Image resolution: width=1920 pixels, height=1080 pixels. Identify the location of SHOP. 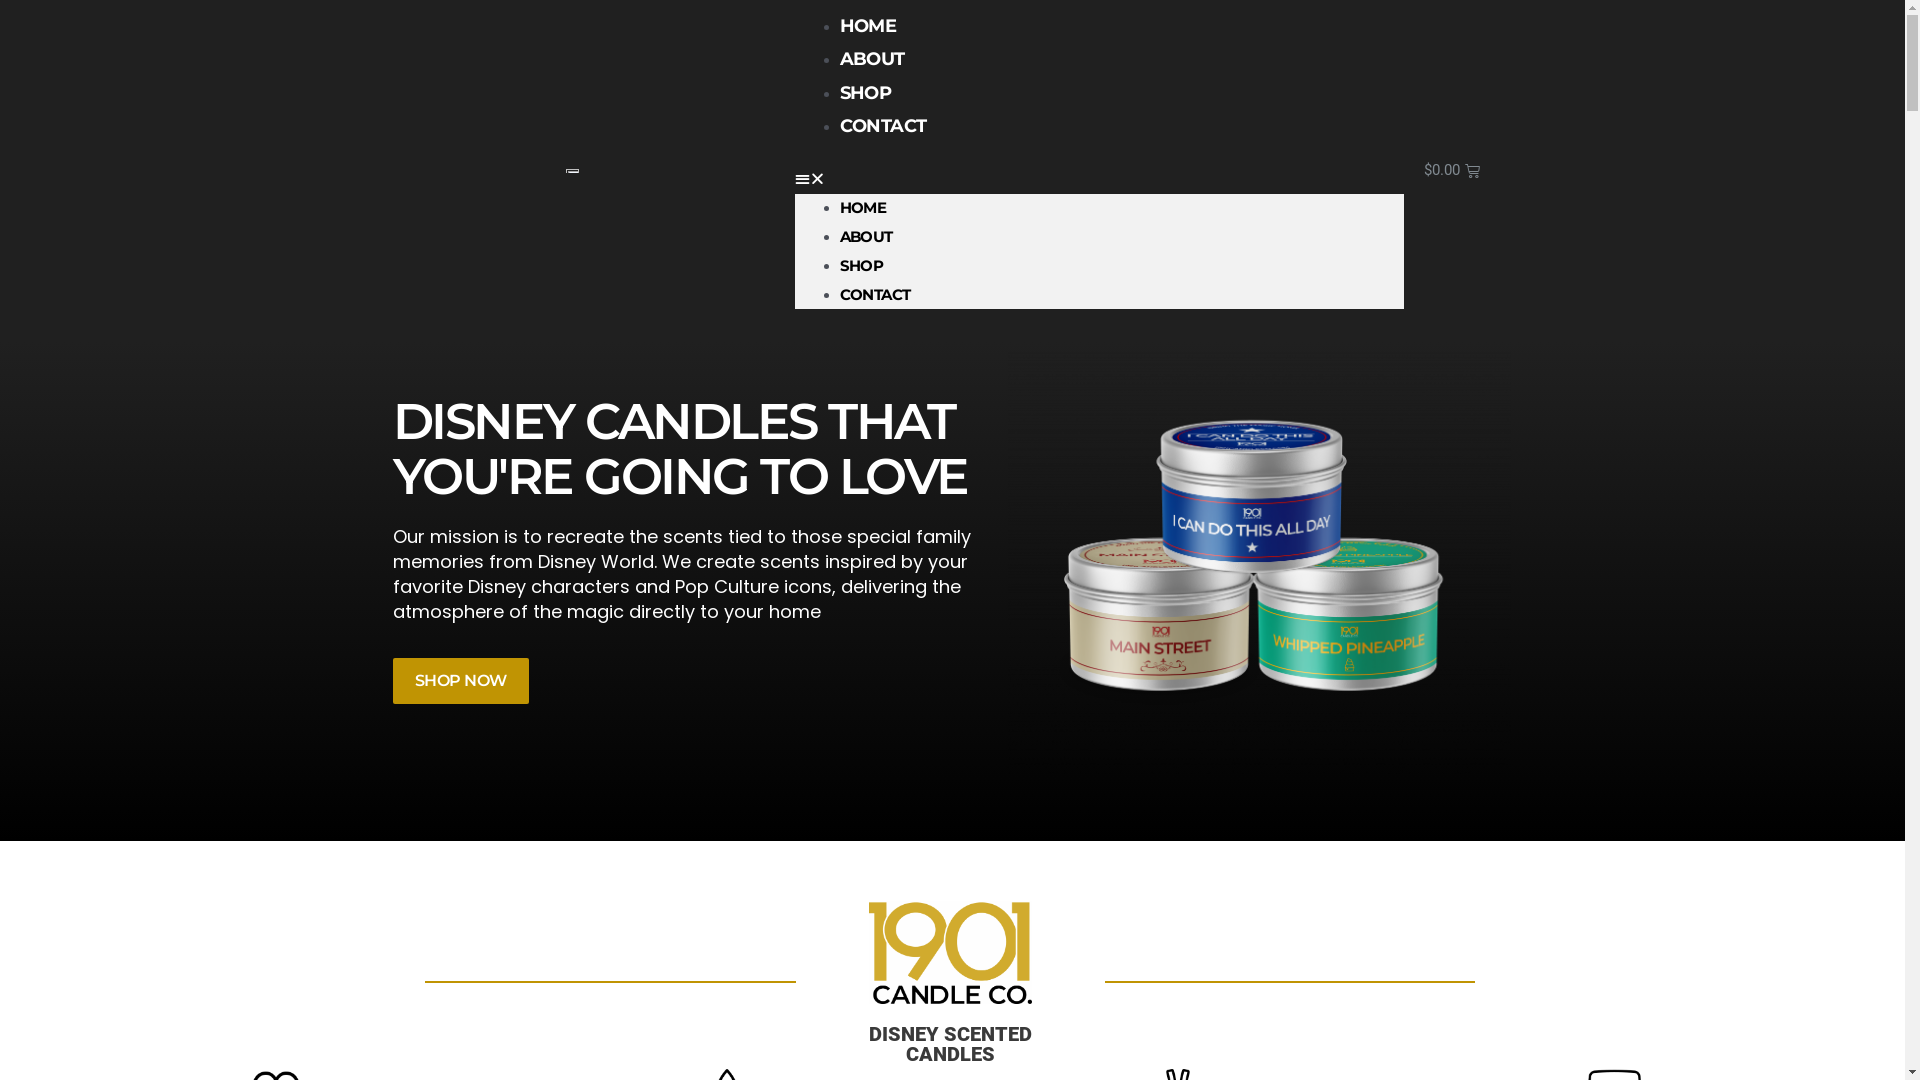
(862, 266).